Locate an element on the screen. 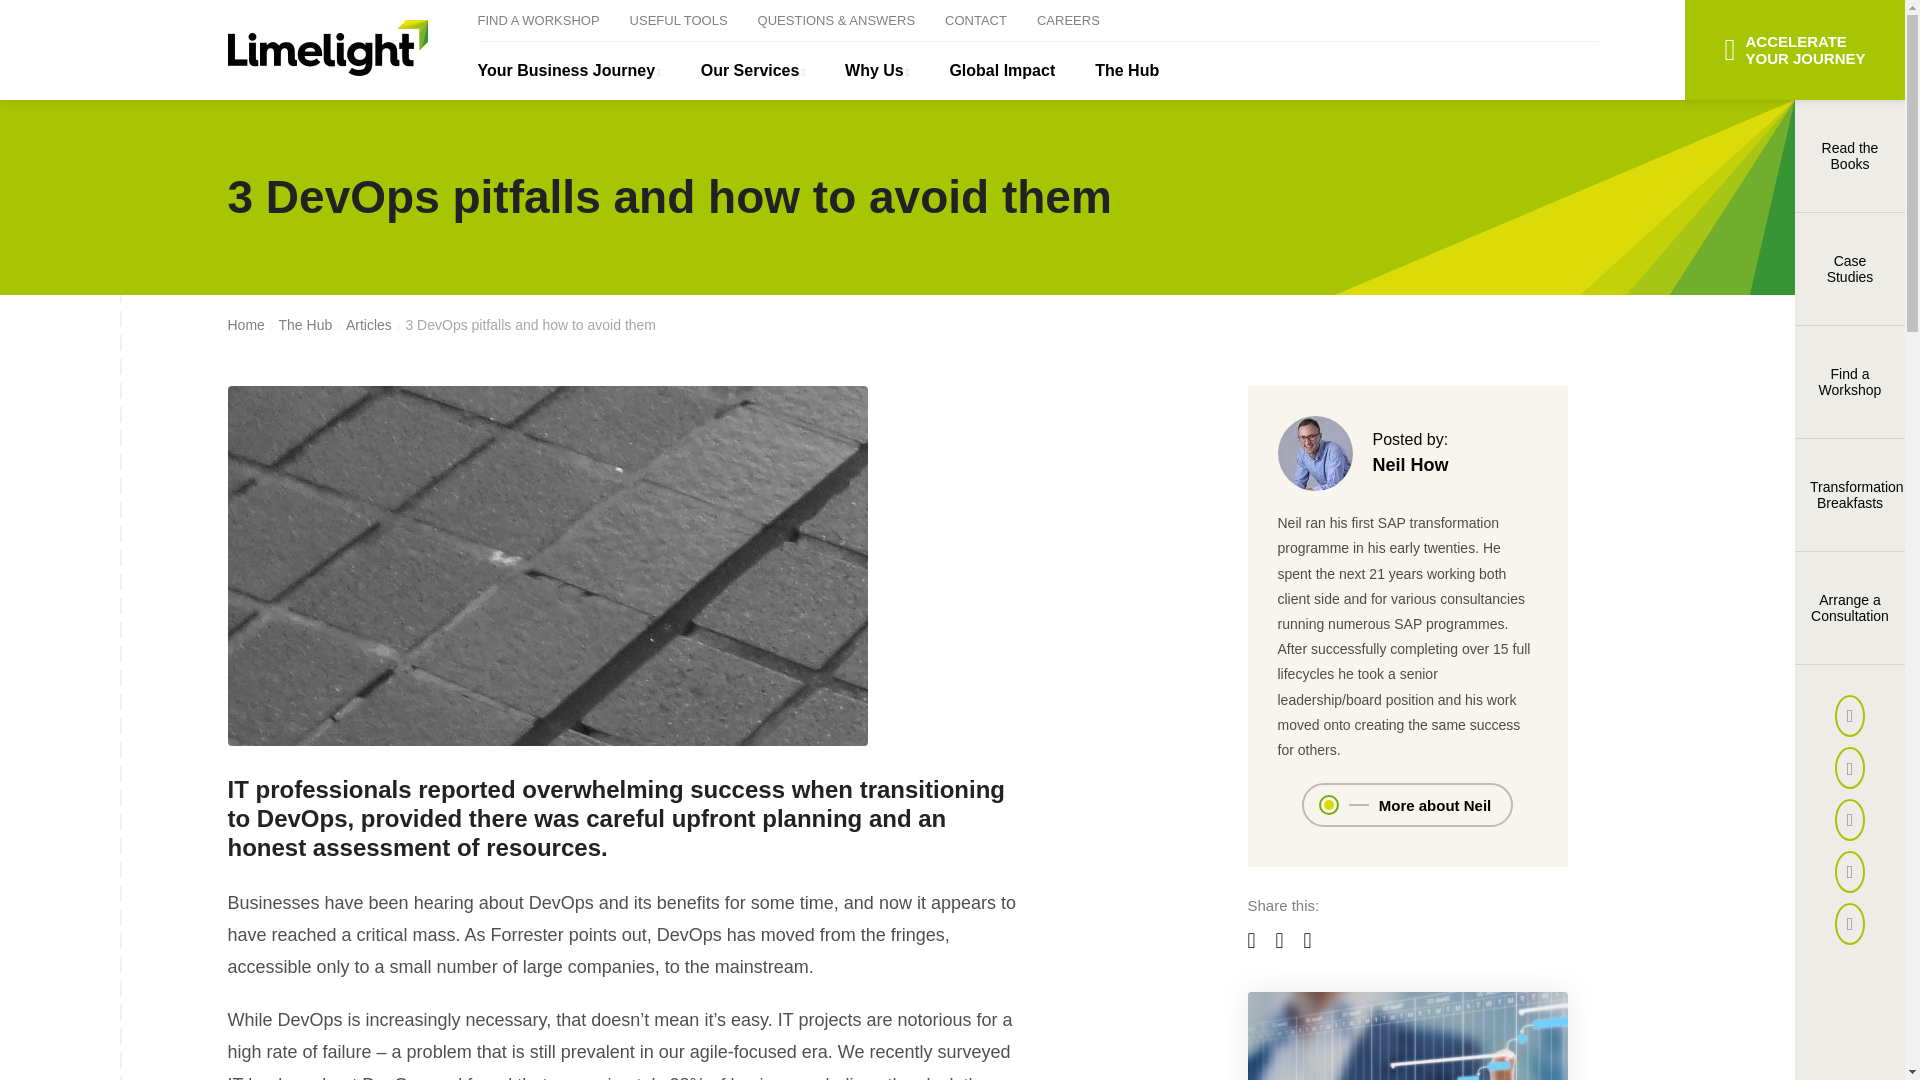 The height and width of the screenshot is (1080, 1920). FIND A WORKSHOP is located at coordinates (538, 20).